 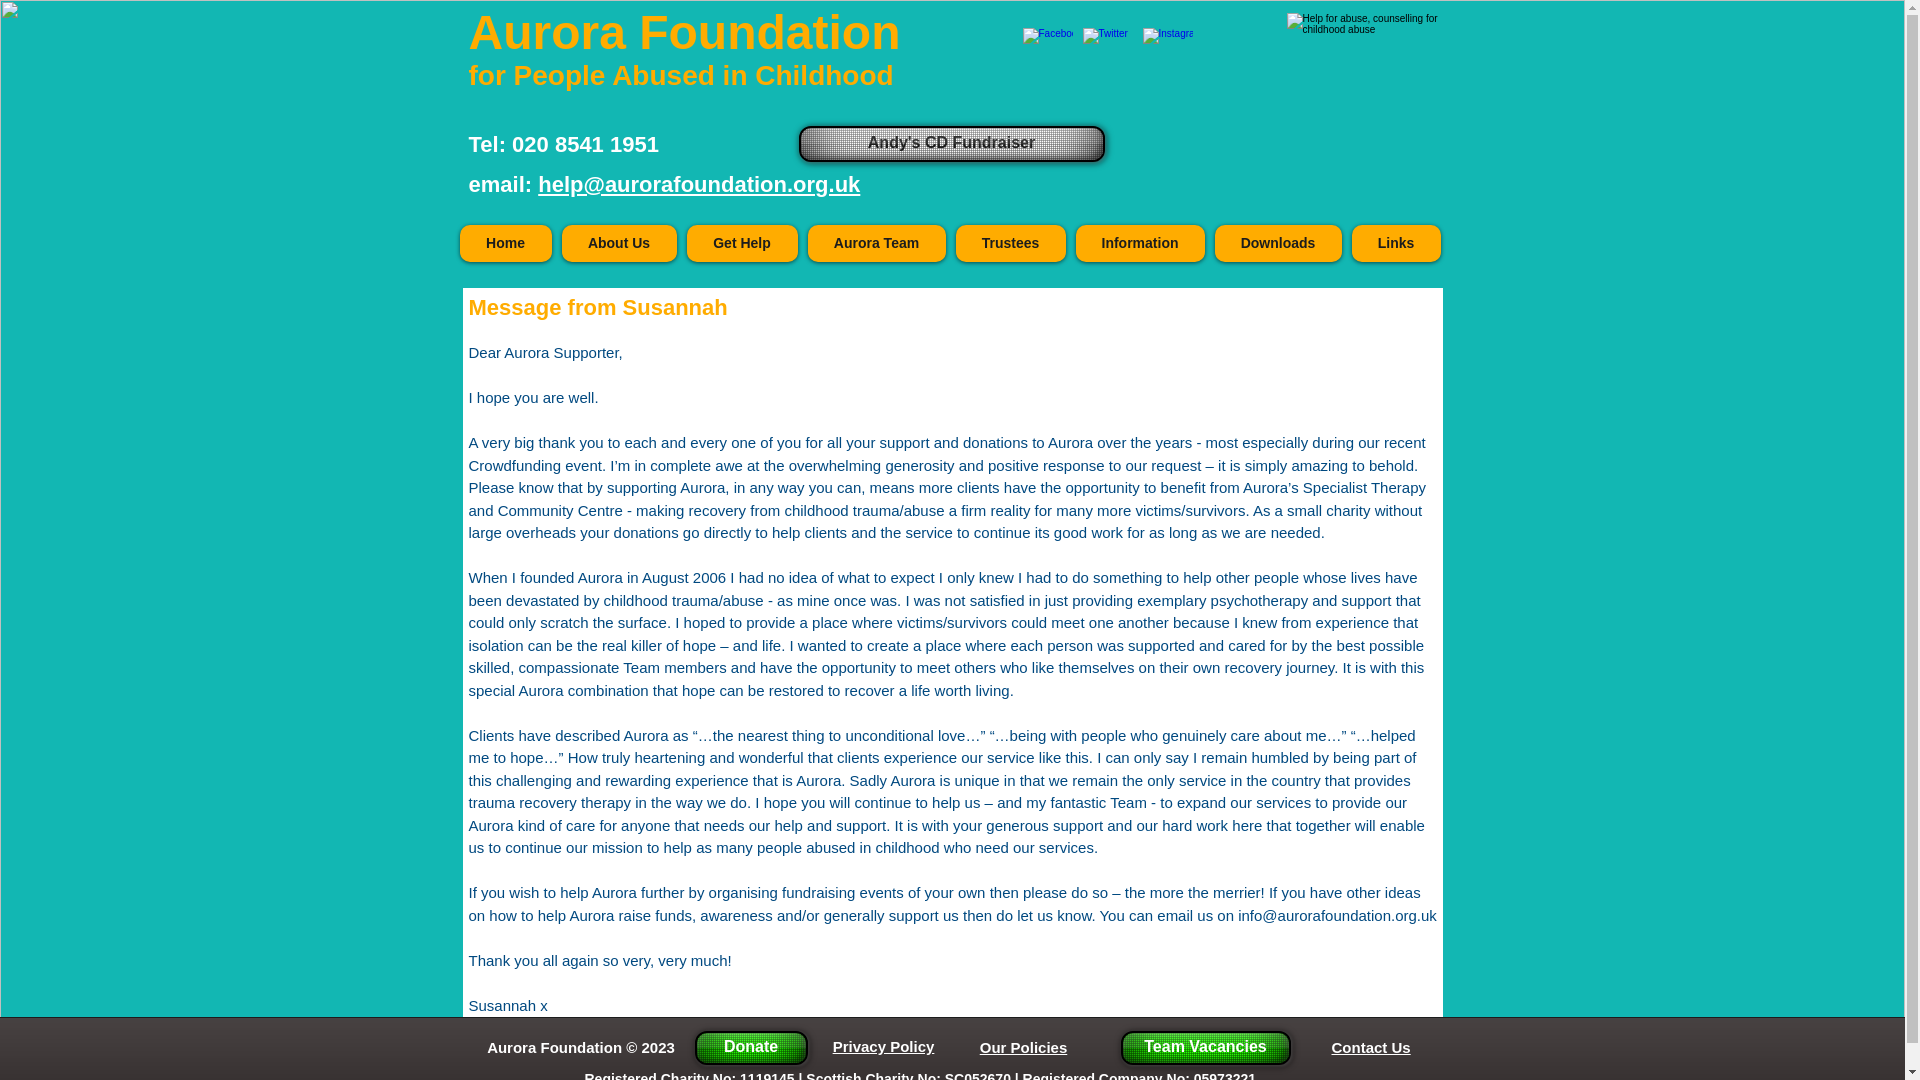 I want to click on Information, so click(x=1140, y=243).